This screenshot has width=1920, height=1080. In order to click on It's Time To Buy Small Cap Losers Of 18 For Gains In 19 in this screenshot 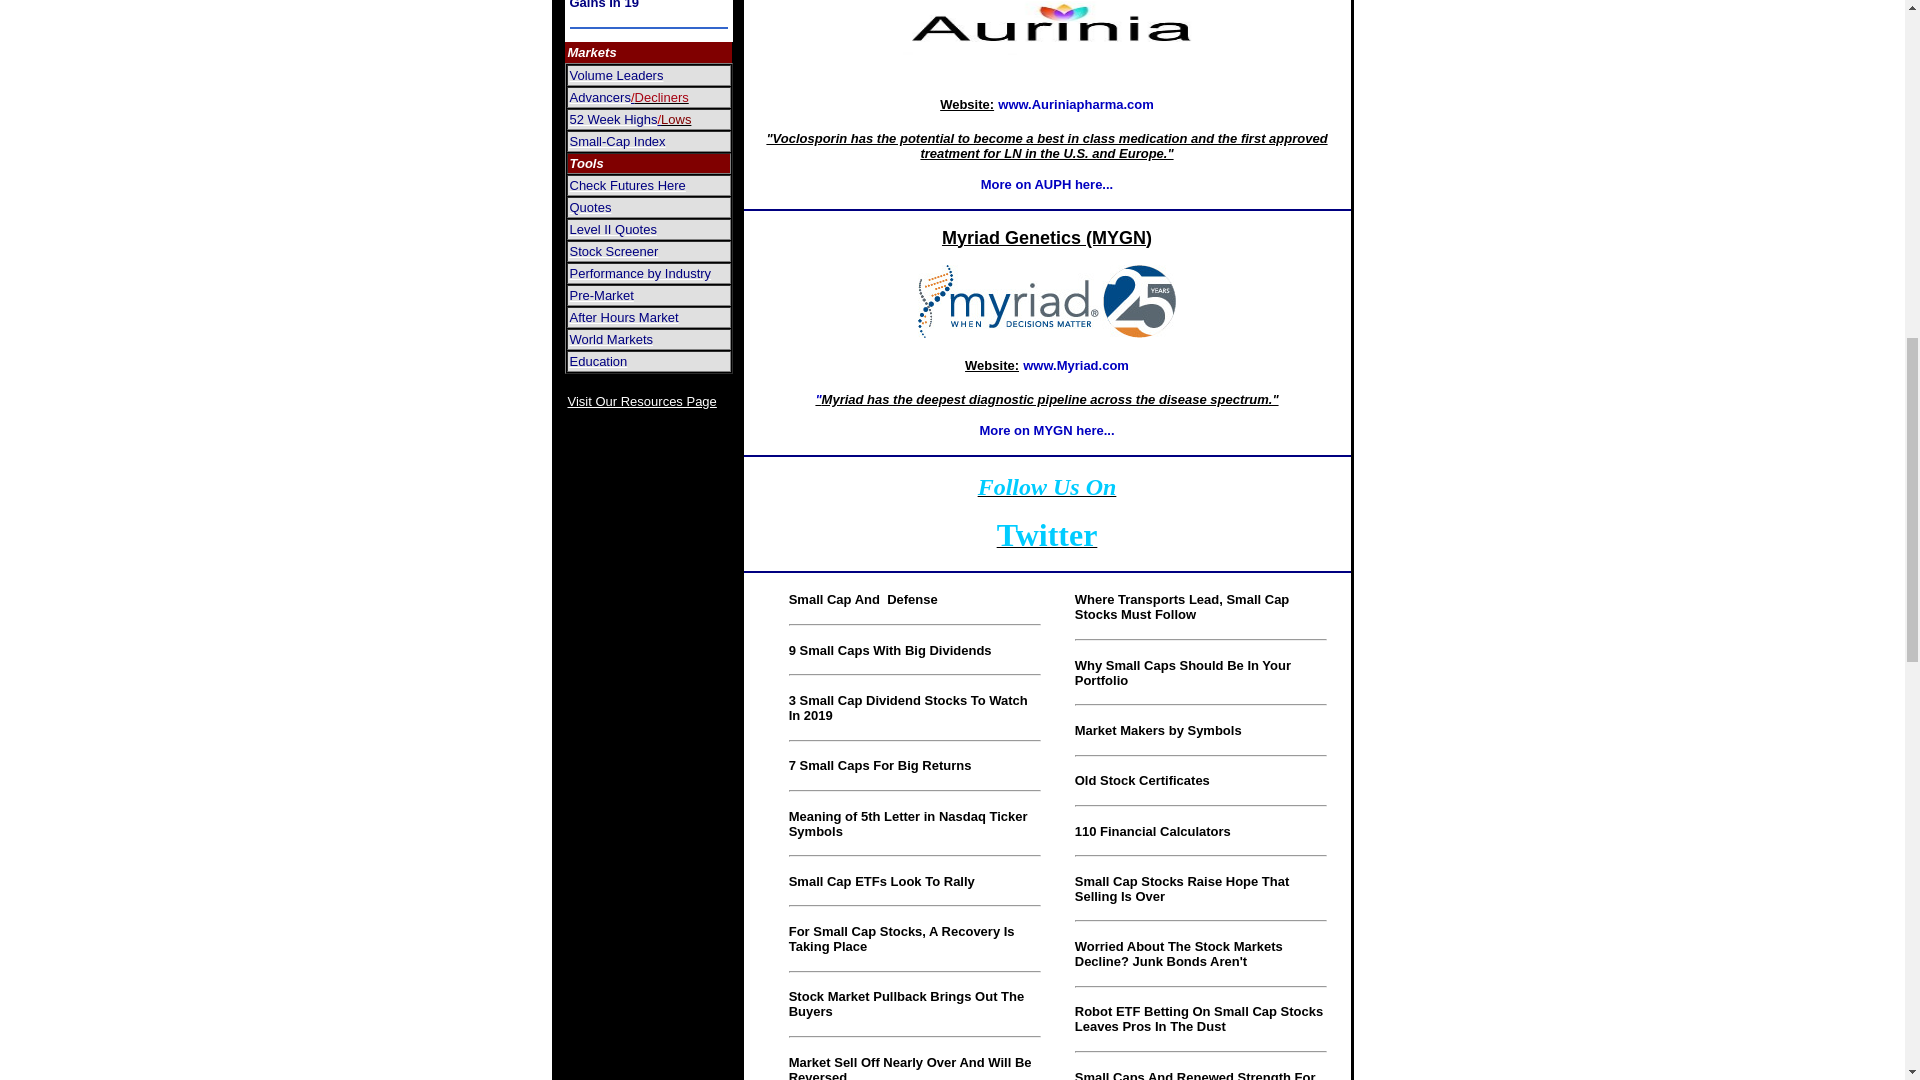, I will do `click(638, 5)`.